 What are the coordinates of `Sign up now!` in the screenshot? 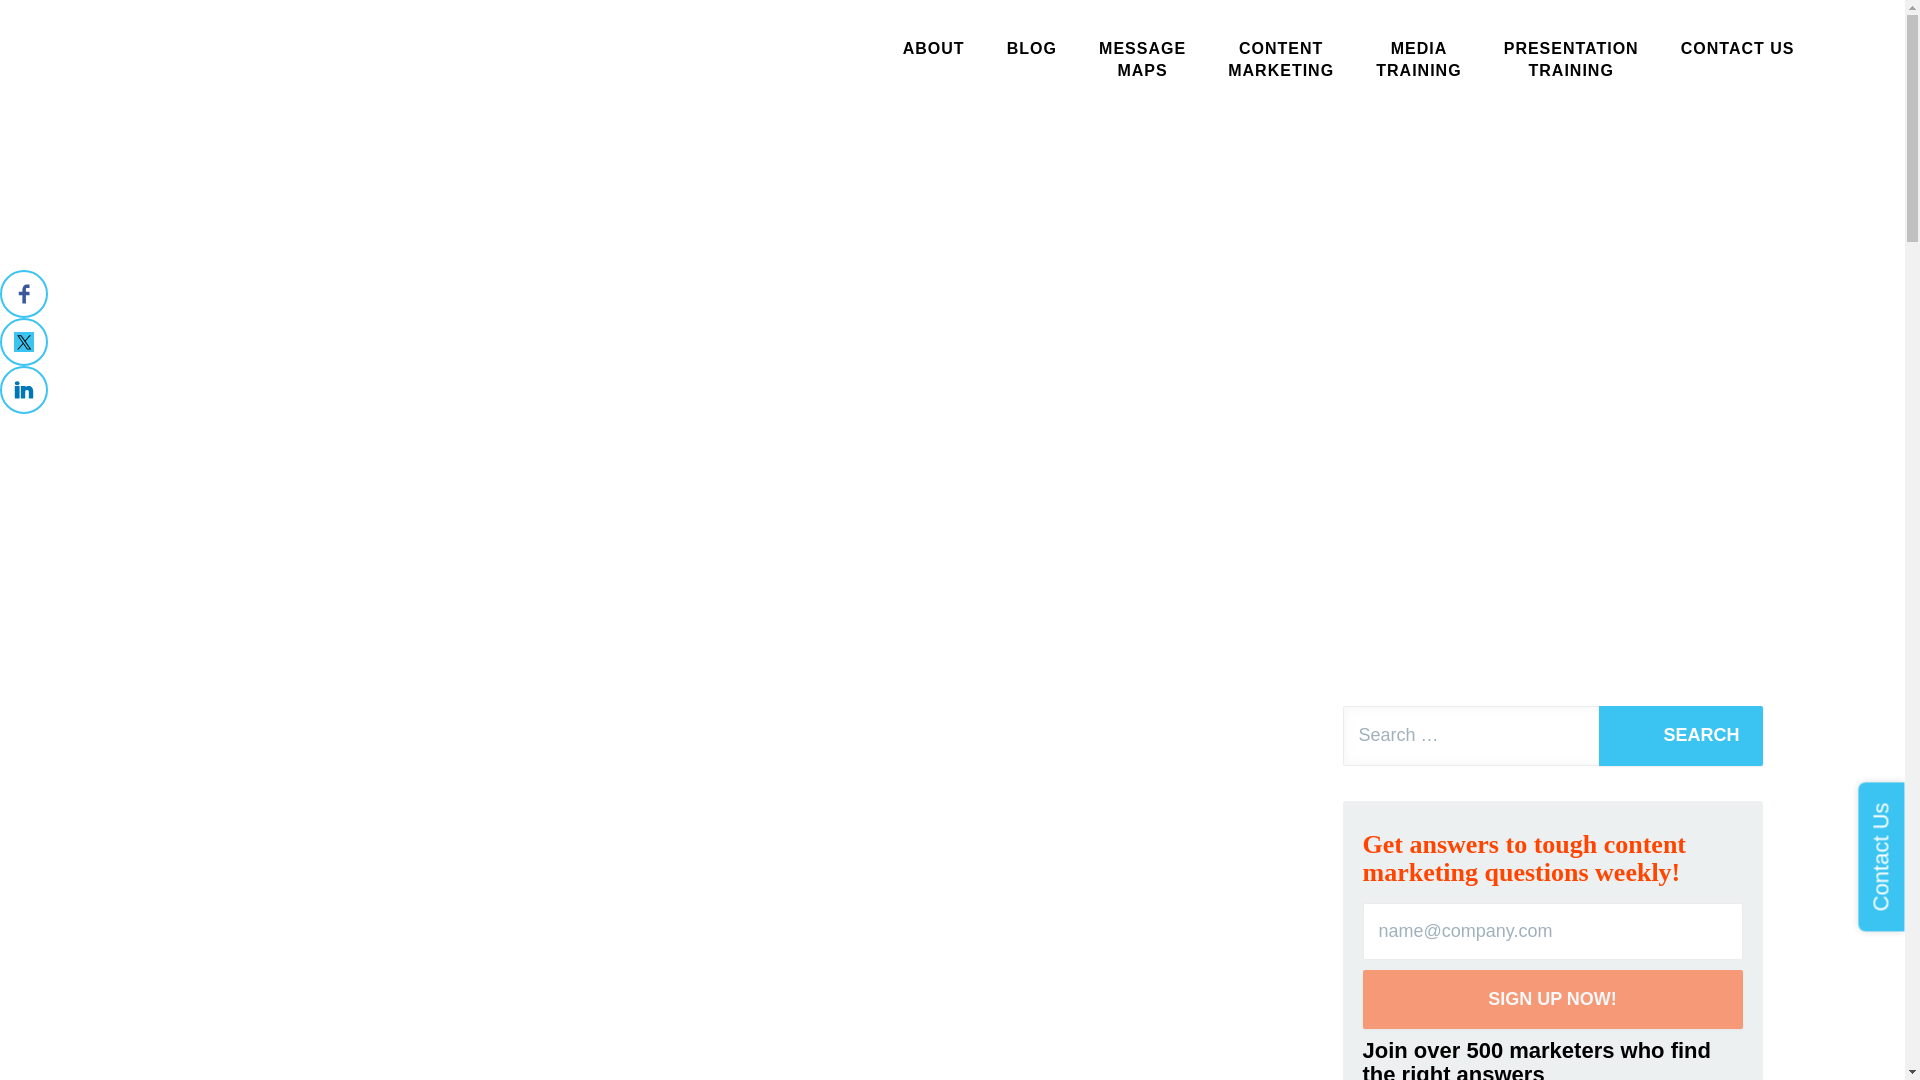 It's located at (1551, 999).